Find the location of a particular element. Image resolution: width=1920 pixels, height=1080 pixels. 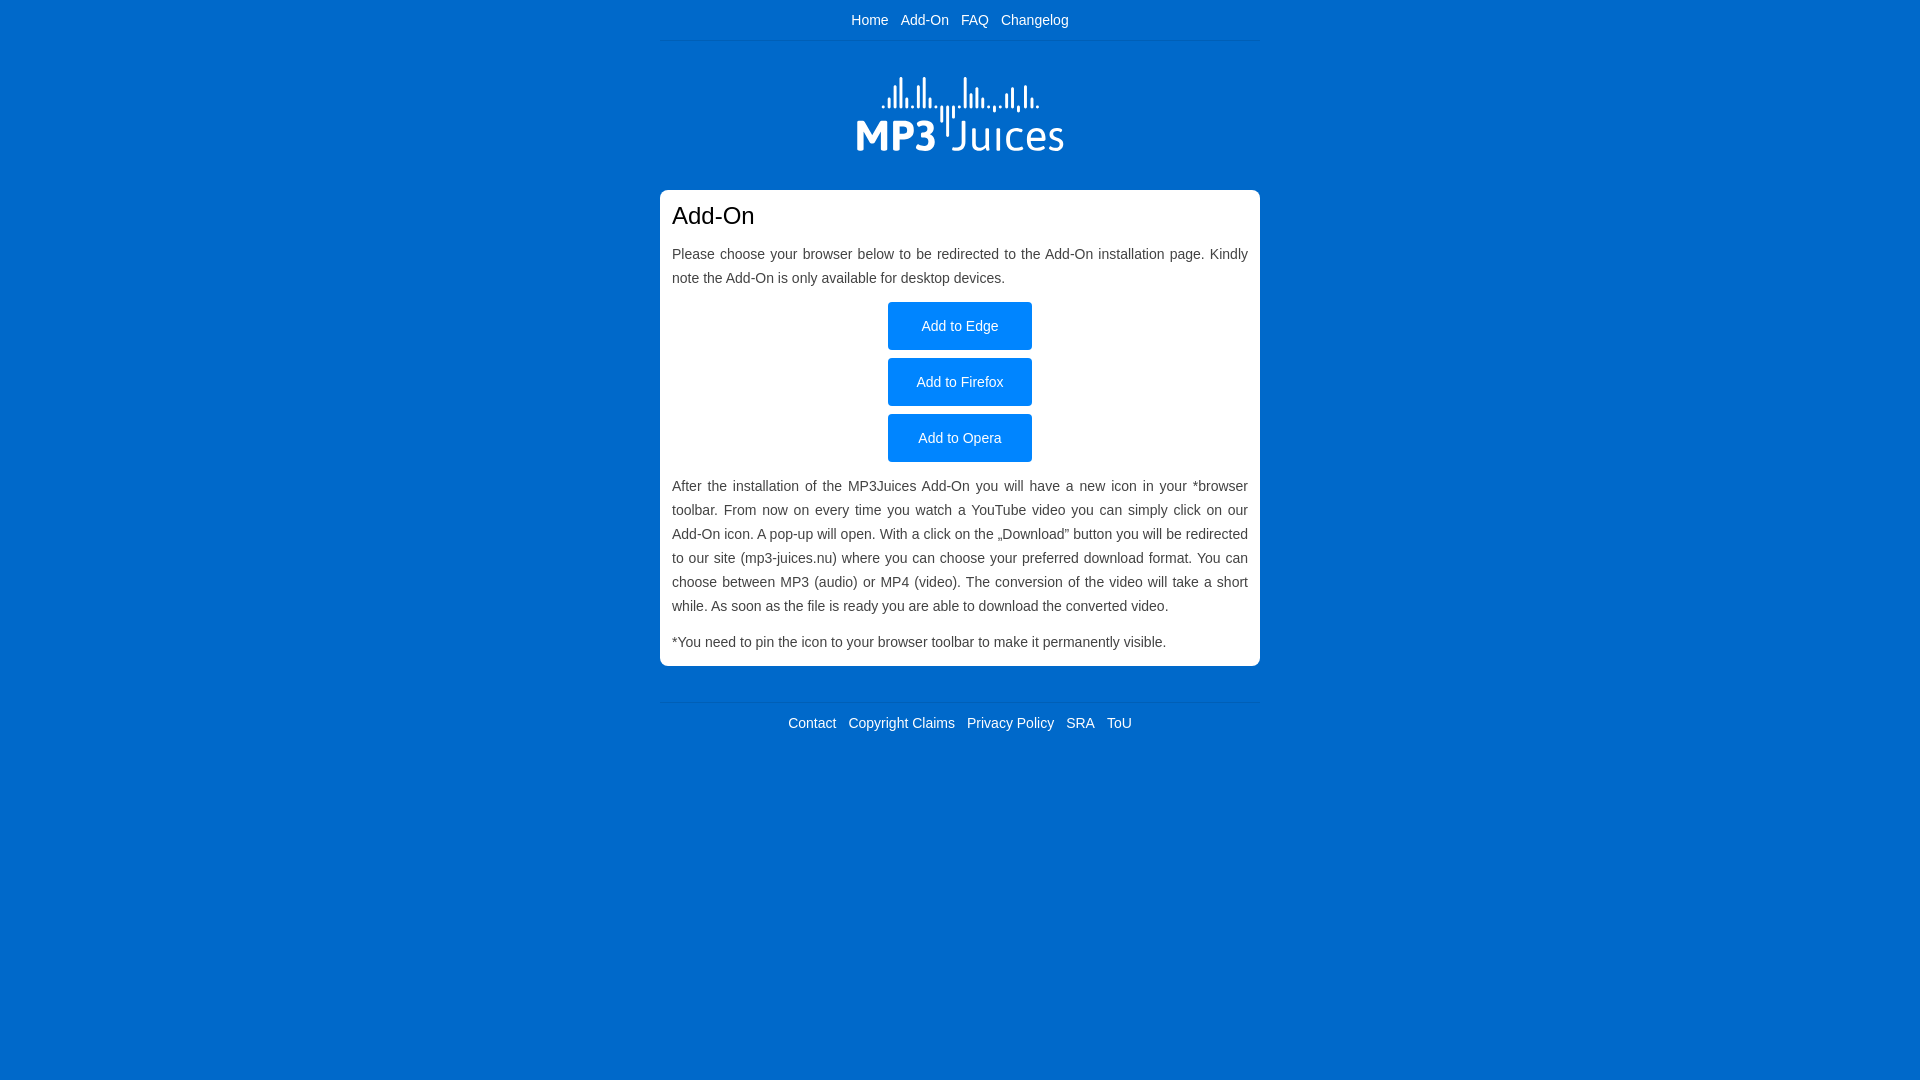

Copyright Claims is located at coordinates (901, 722).